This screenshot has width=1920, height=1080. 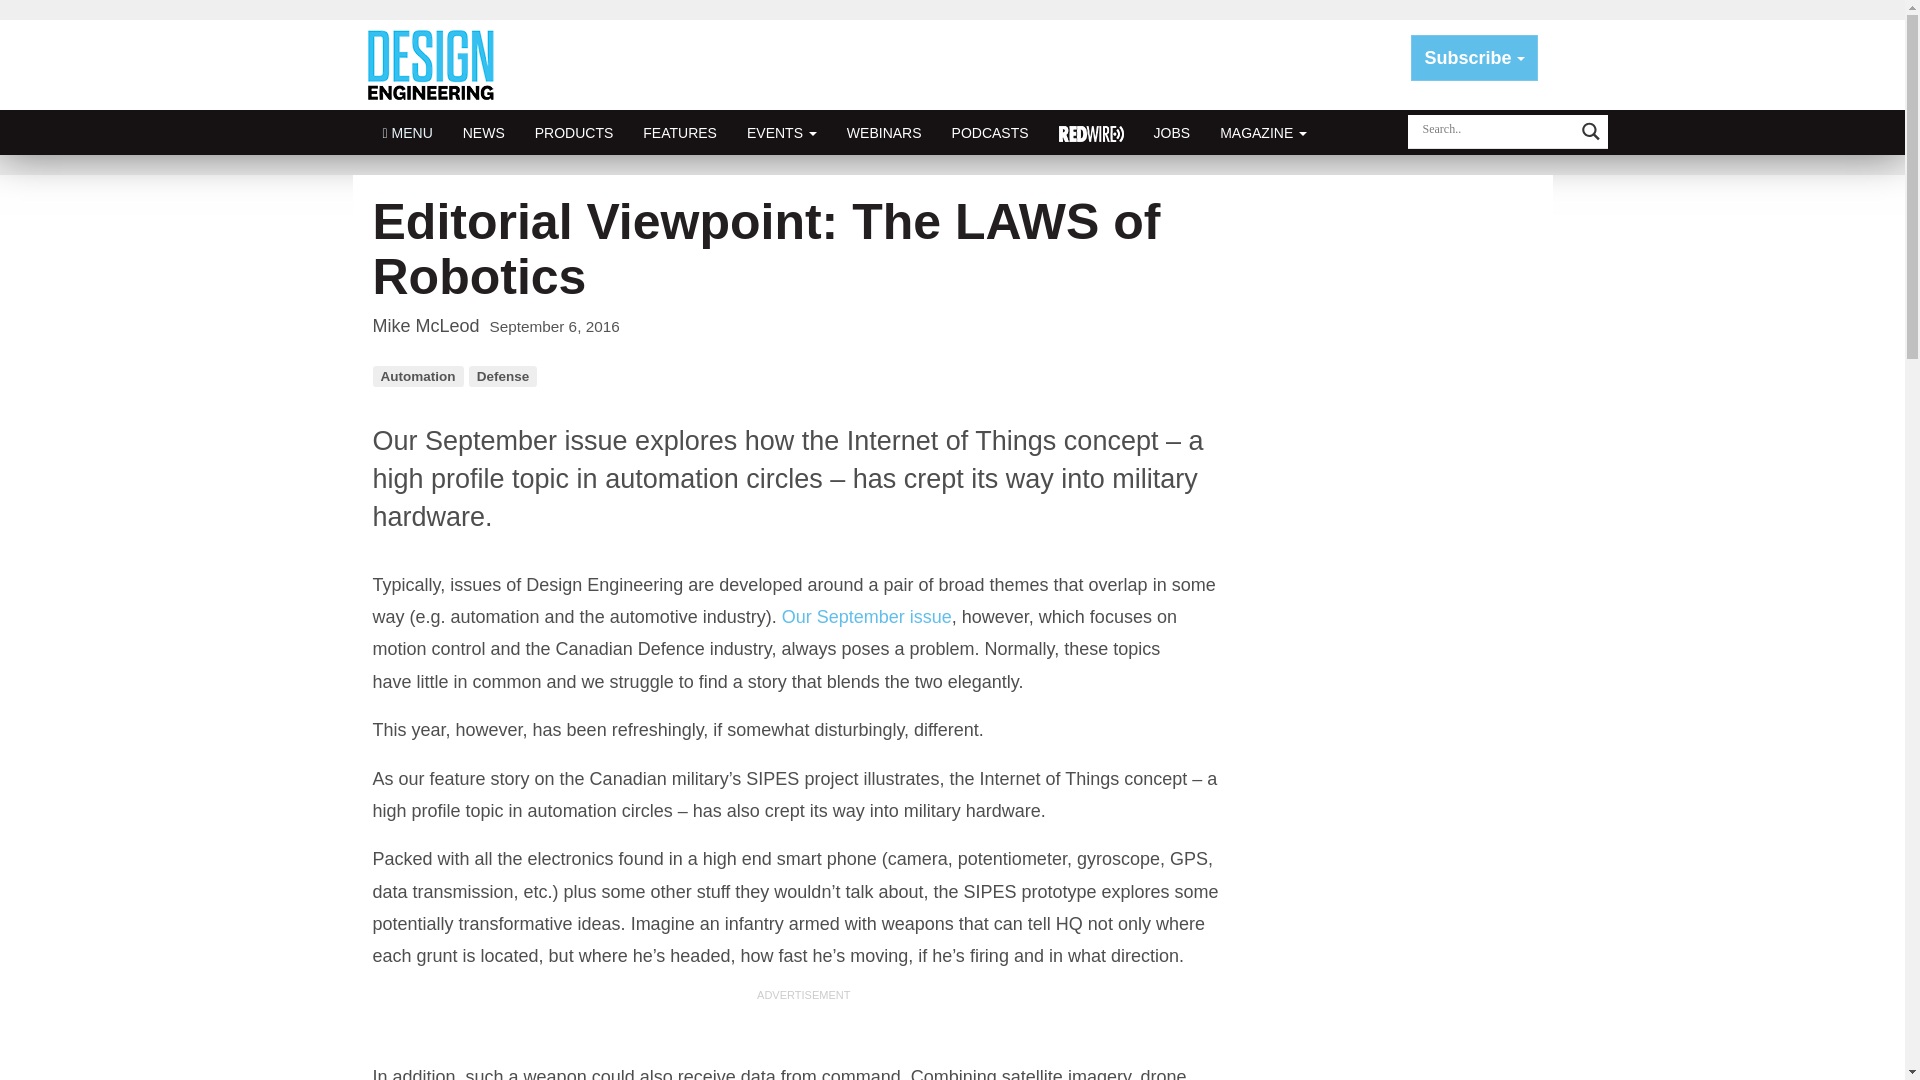 What do you see at coordinates (990, 132) in the screenshot?
I see `PODCASTS` at bounding box center [990, 132].